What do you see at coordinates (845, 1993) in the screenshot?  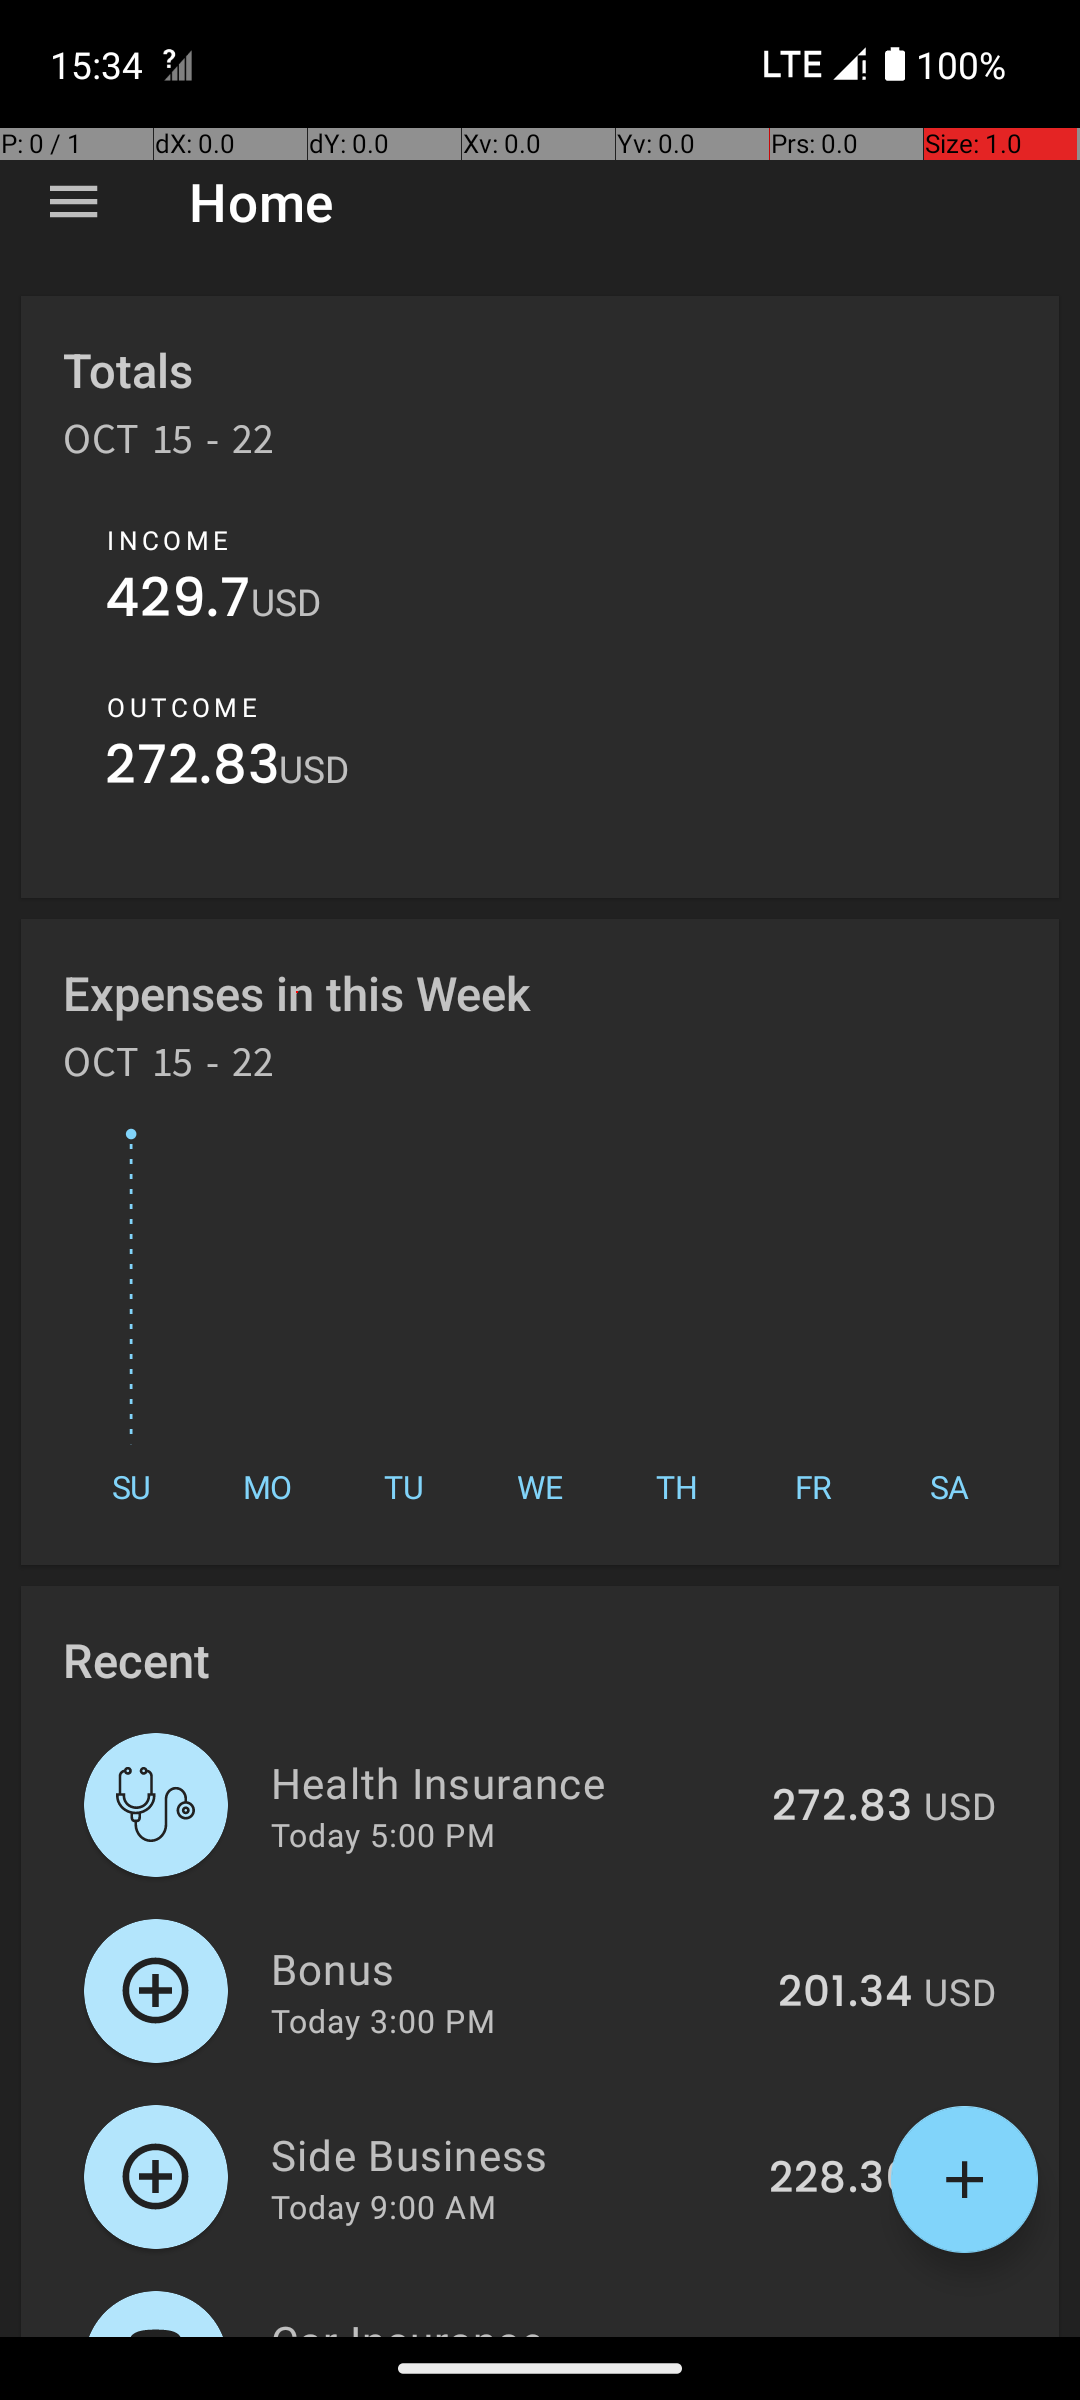 I see `201.34` at bounding box center [845, 1993].